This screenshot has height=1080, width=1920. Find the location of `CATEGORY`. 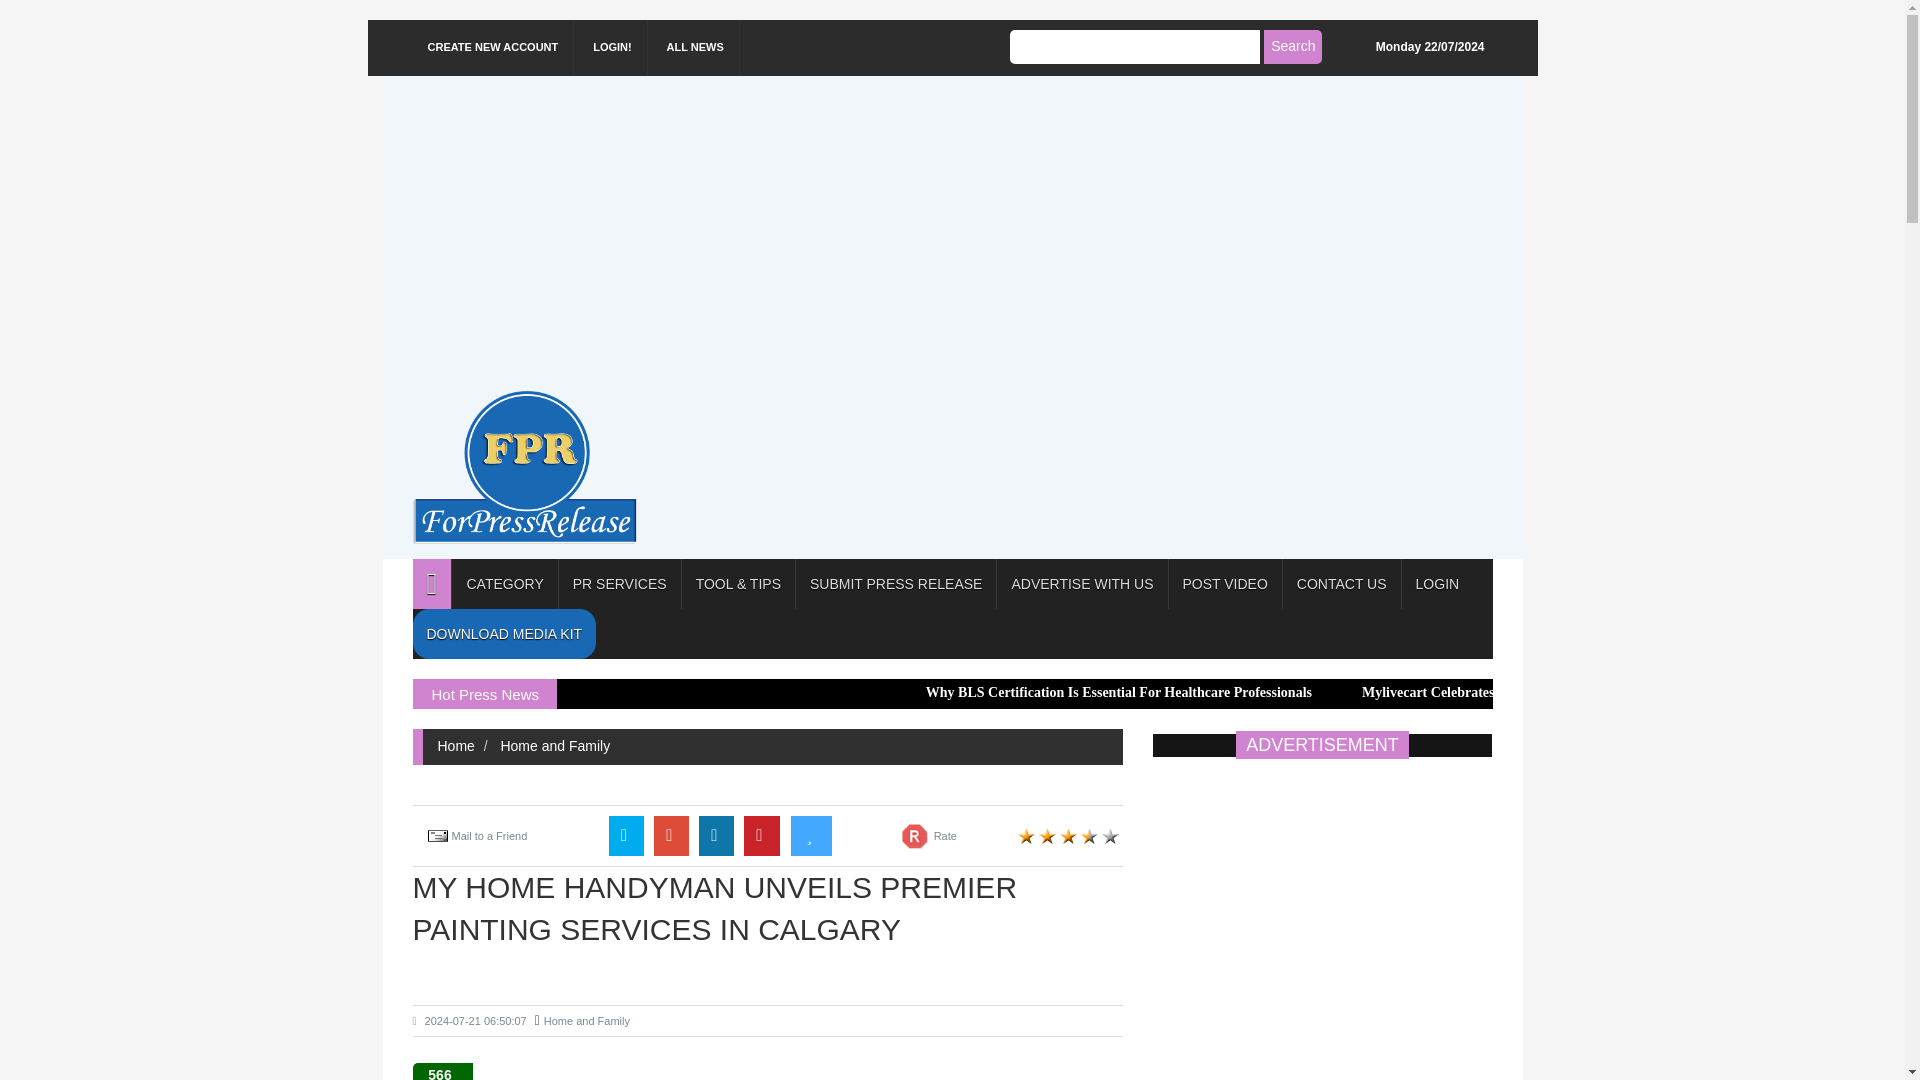

CATEGORY is located at coordinates (504, 584).